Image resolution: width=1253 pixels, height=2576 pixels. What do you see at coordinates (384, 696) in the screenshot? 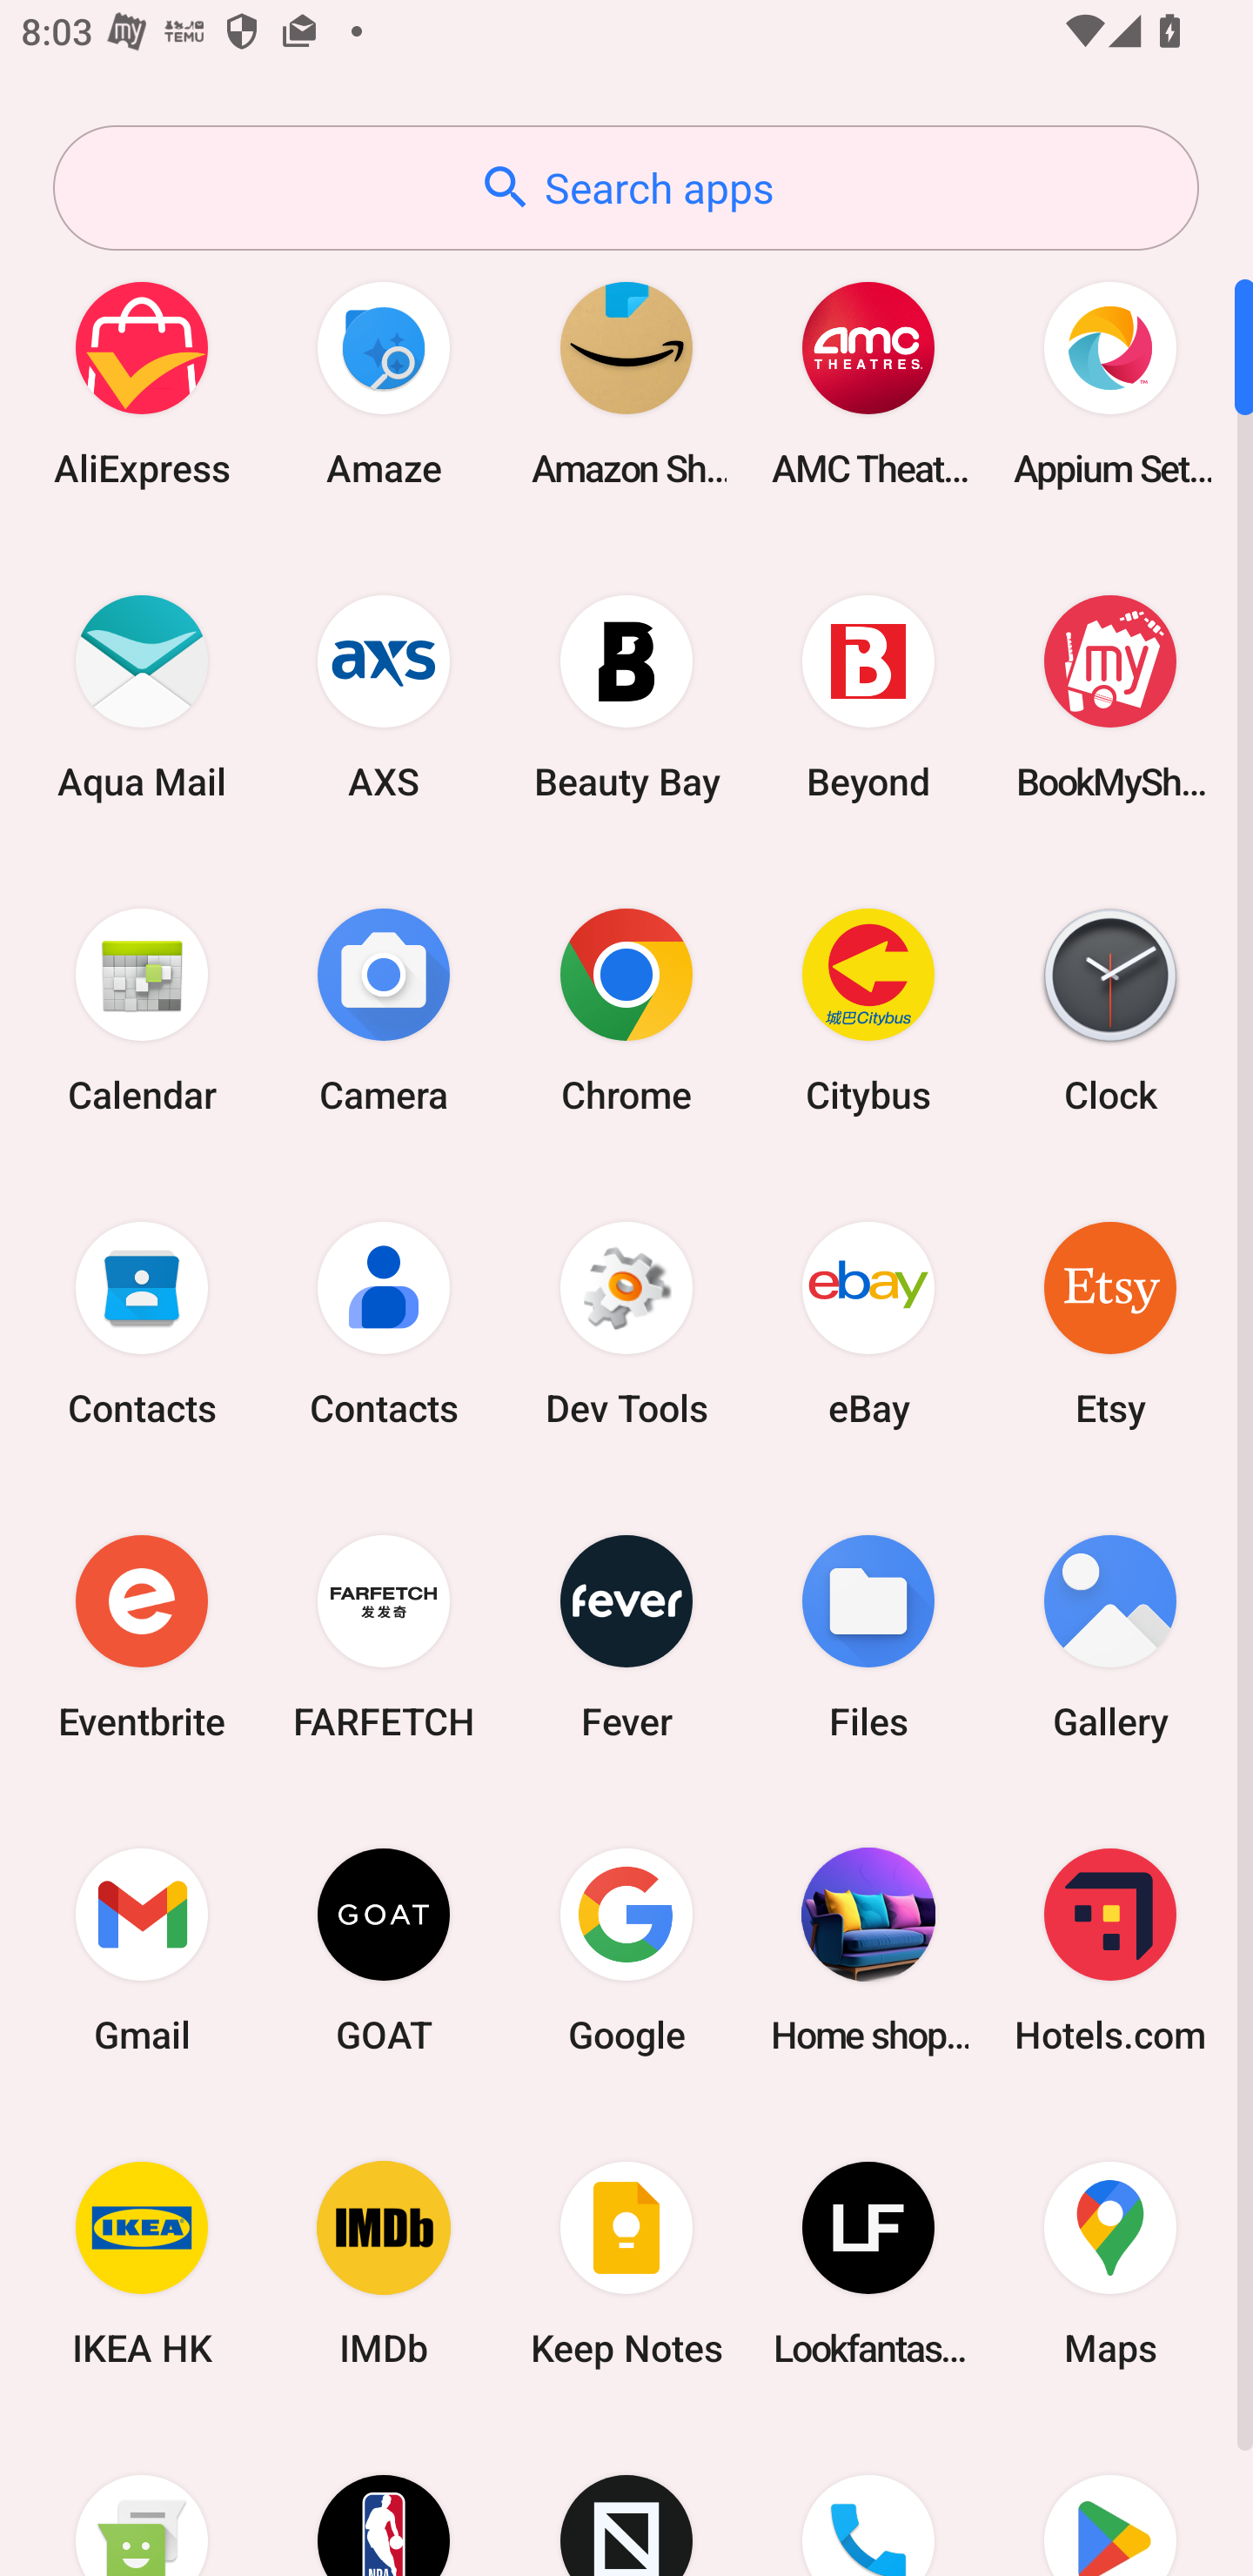
I see `AXS` at bounding box center [384, 696].